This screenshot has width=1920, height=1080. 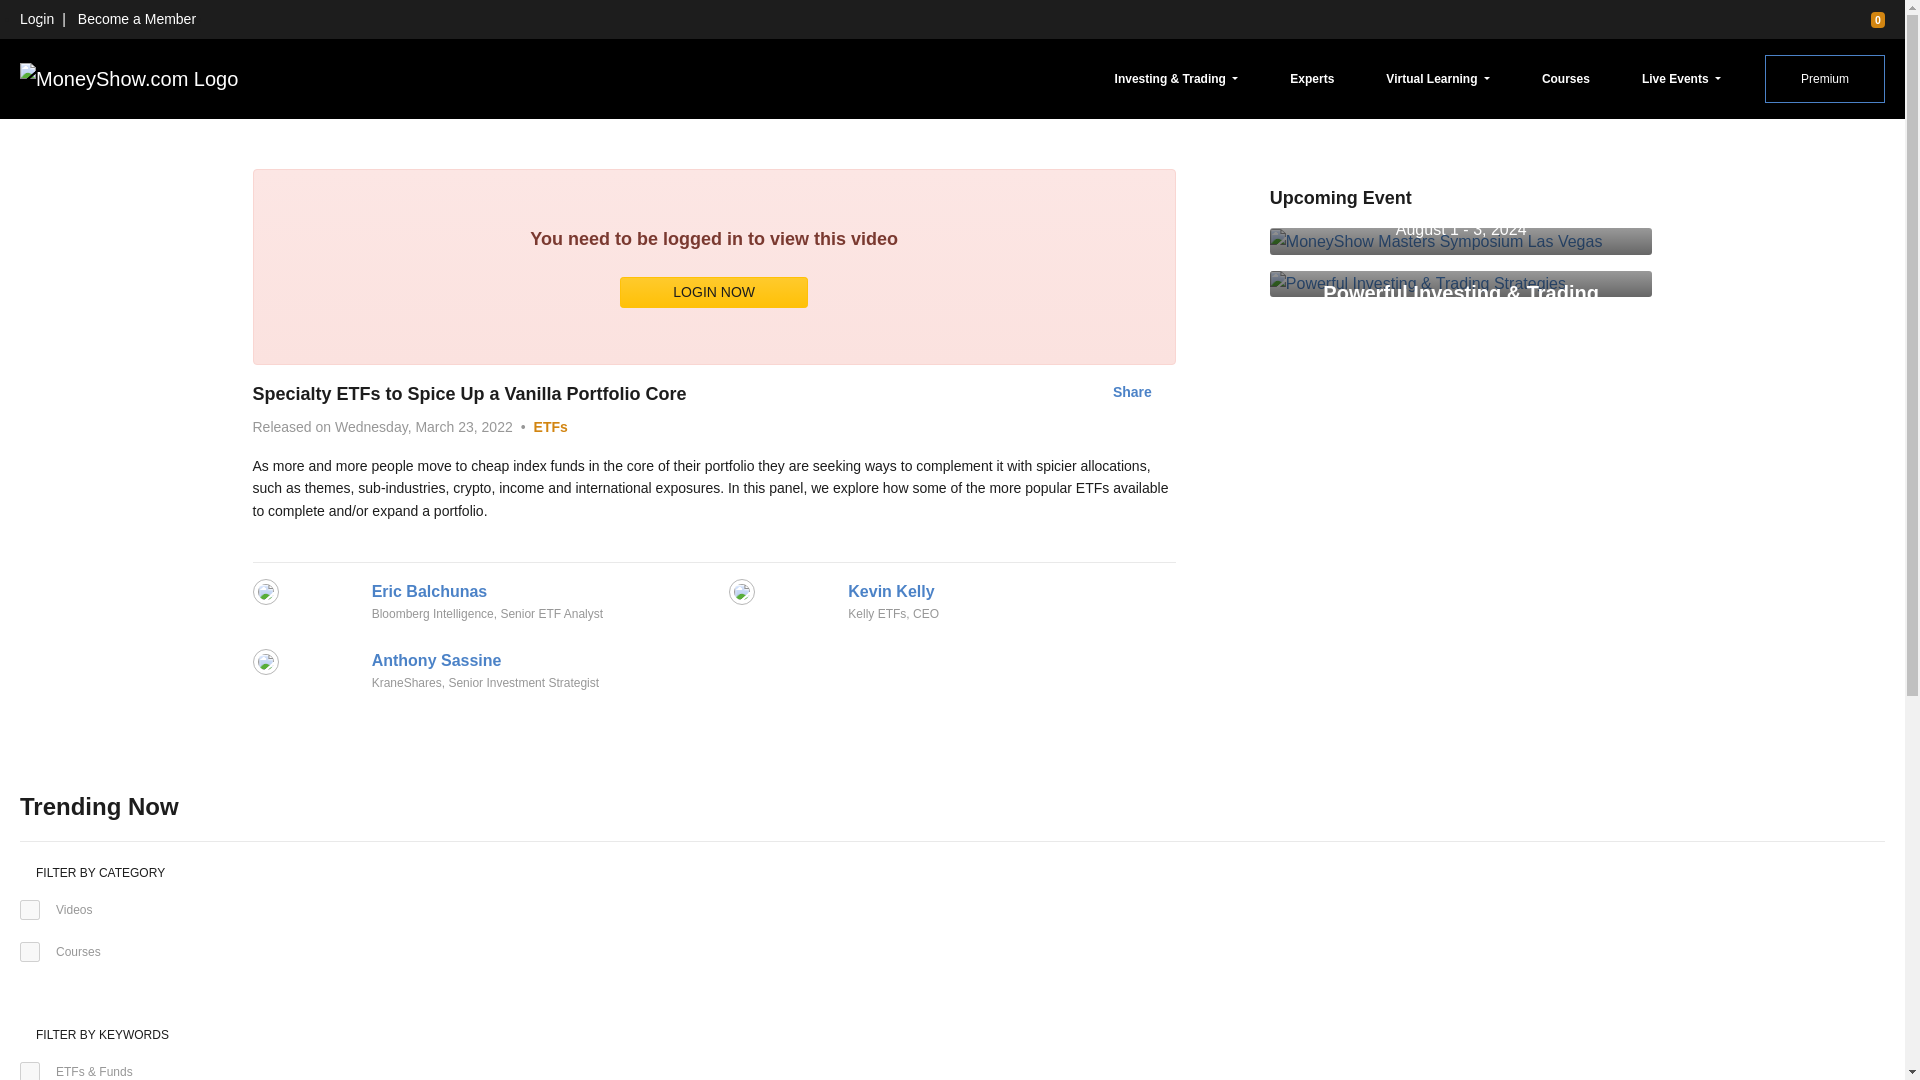 What do you see at coordinates (1566, 78) in the screenshot?
I see `Courses` at bounding box center [1566, 78].